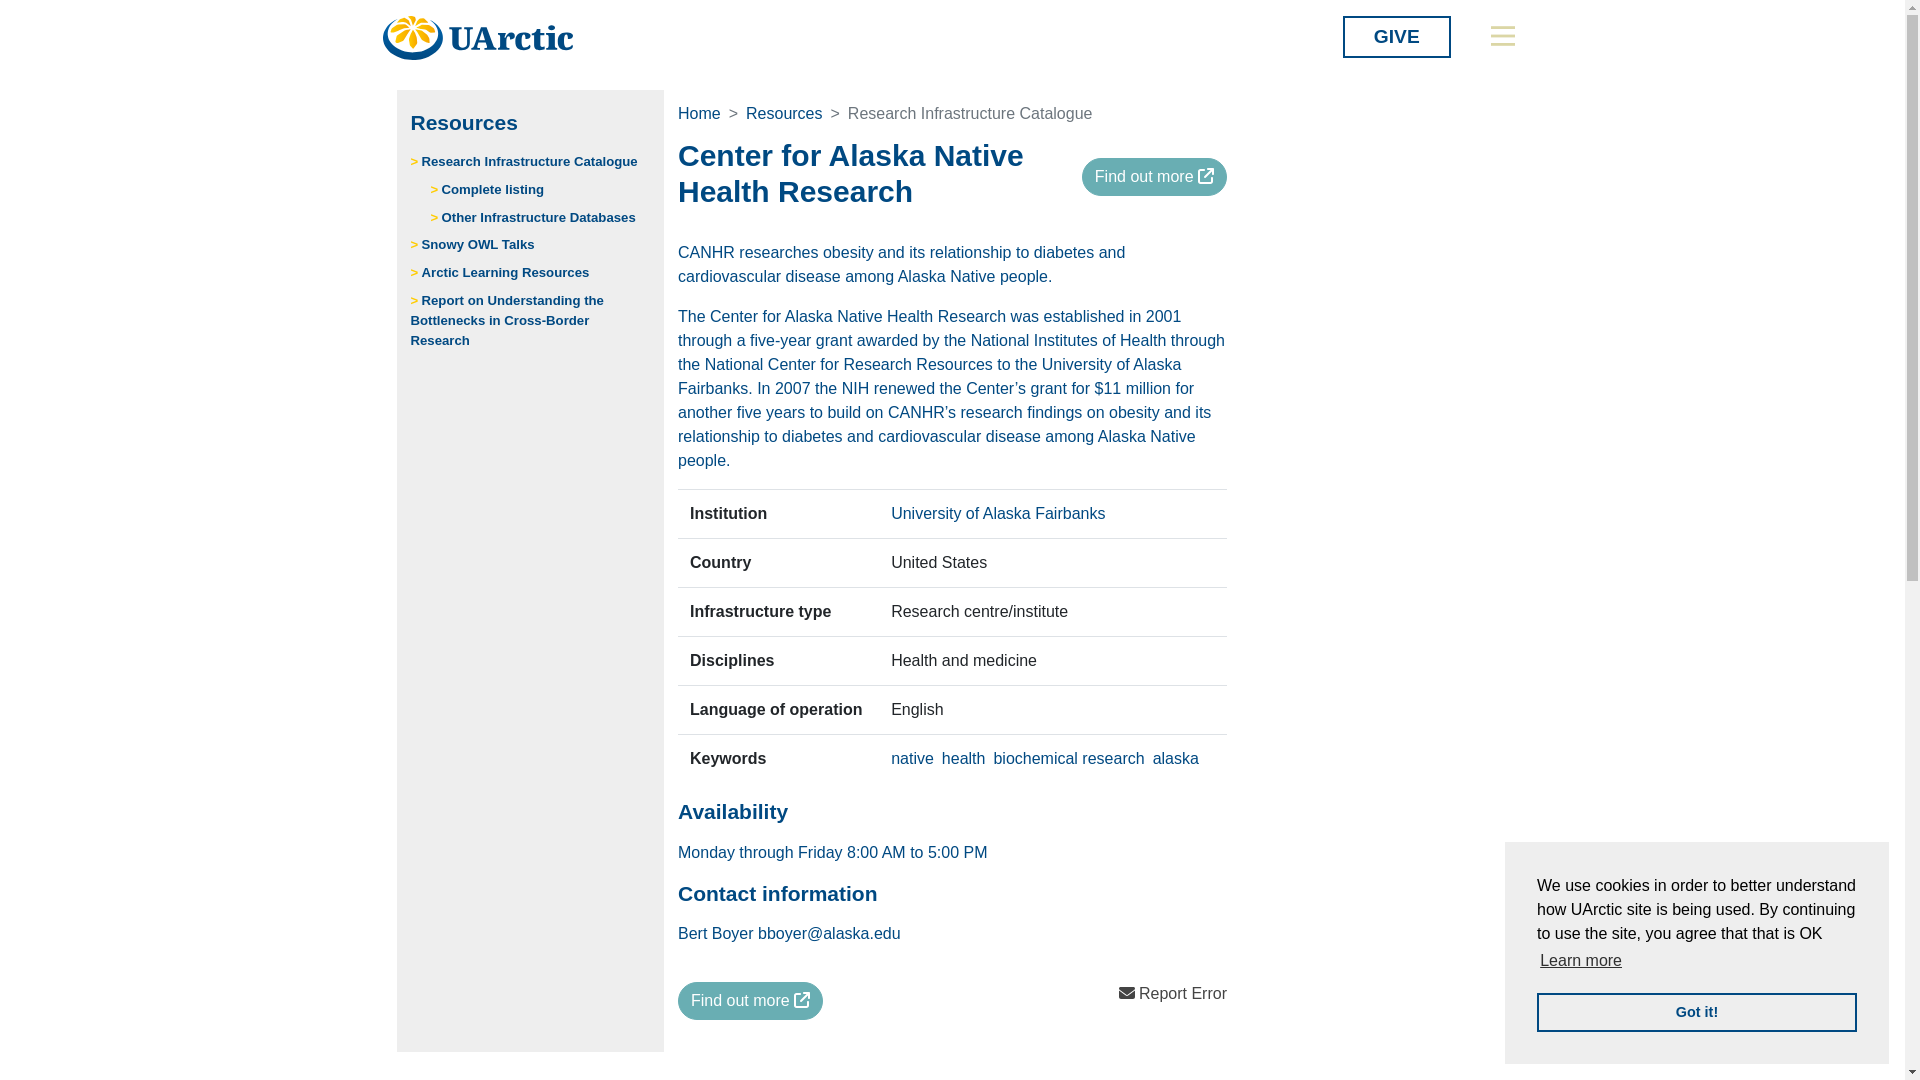 This screenshot has height=1080, width=1920. What do you see at coordinates (750, 1000) in the screenshot?
I see `Center for Alaska Native Health Research` at bounding box center [750, 1000].